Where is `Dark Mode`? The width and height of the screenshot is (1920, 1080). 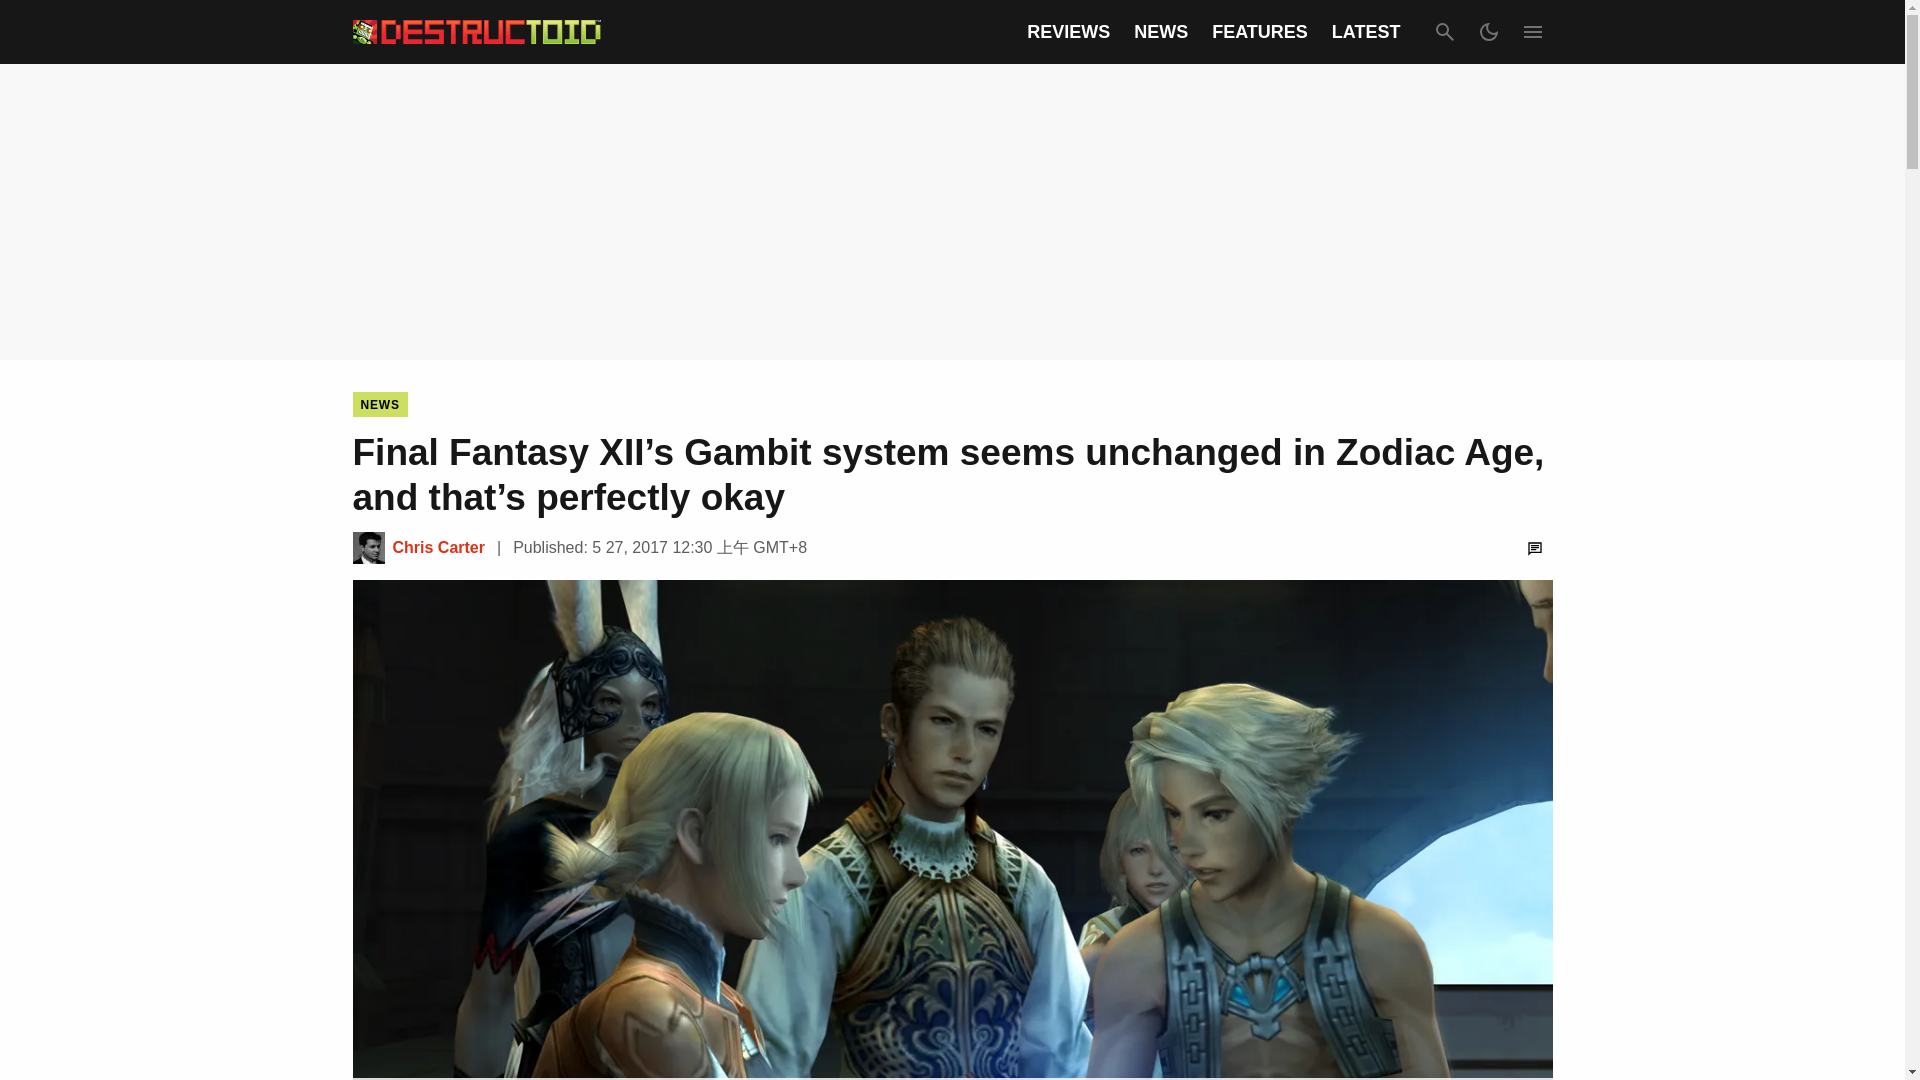
Dark Mode is located at coordinates (1488, 31).